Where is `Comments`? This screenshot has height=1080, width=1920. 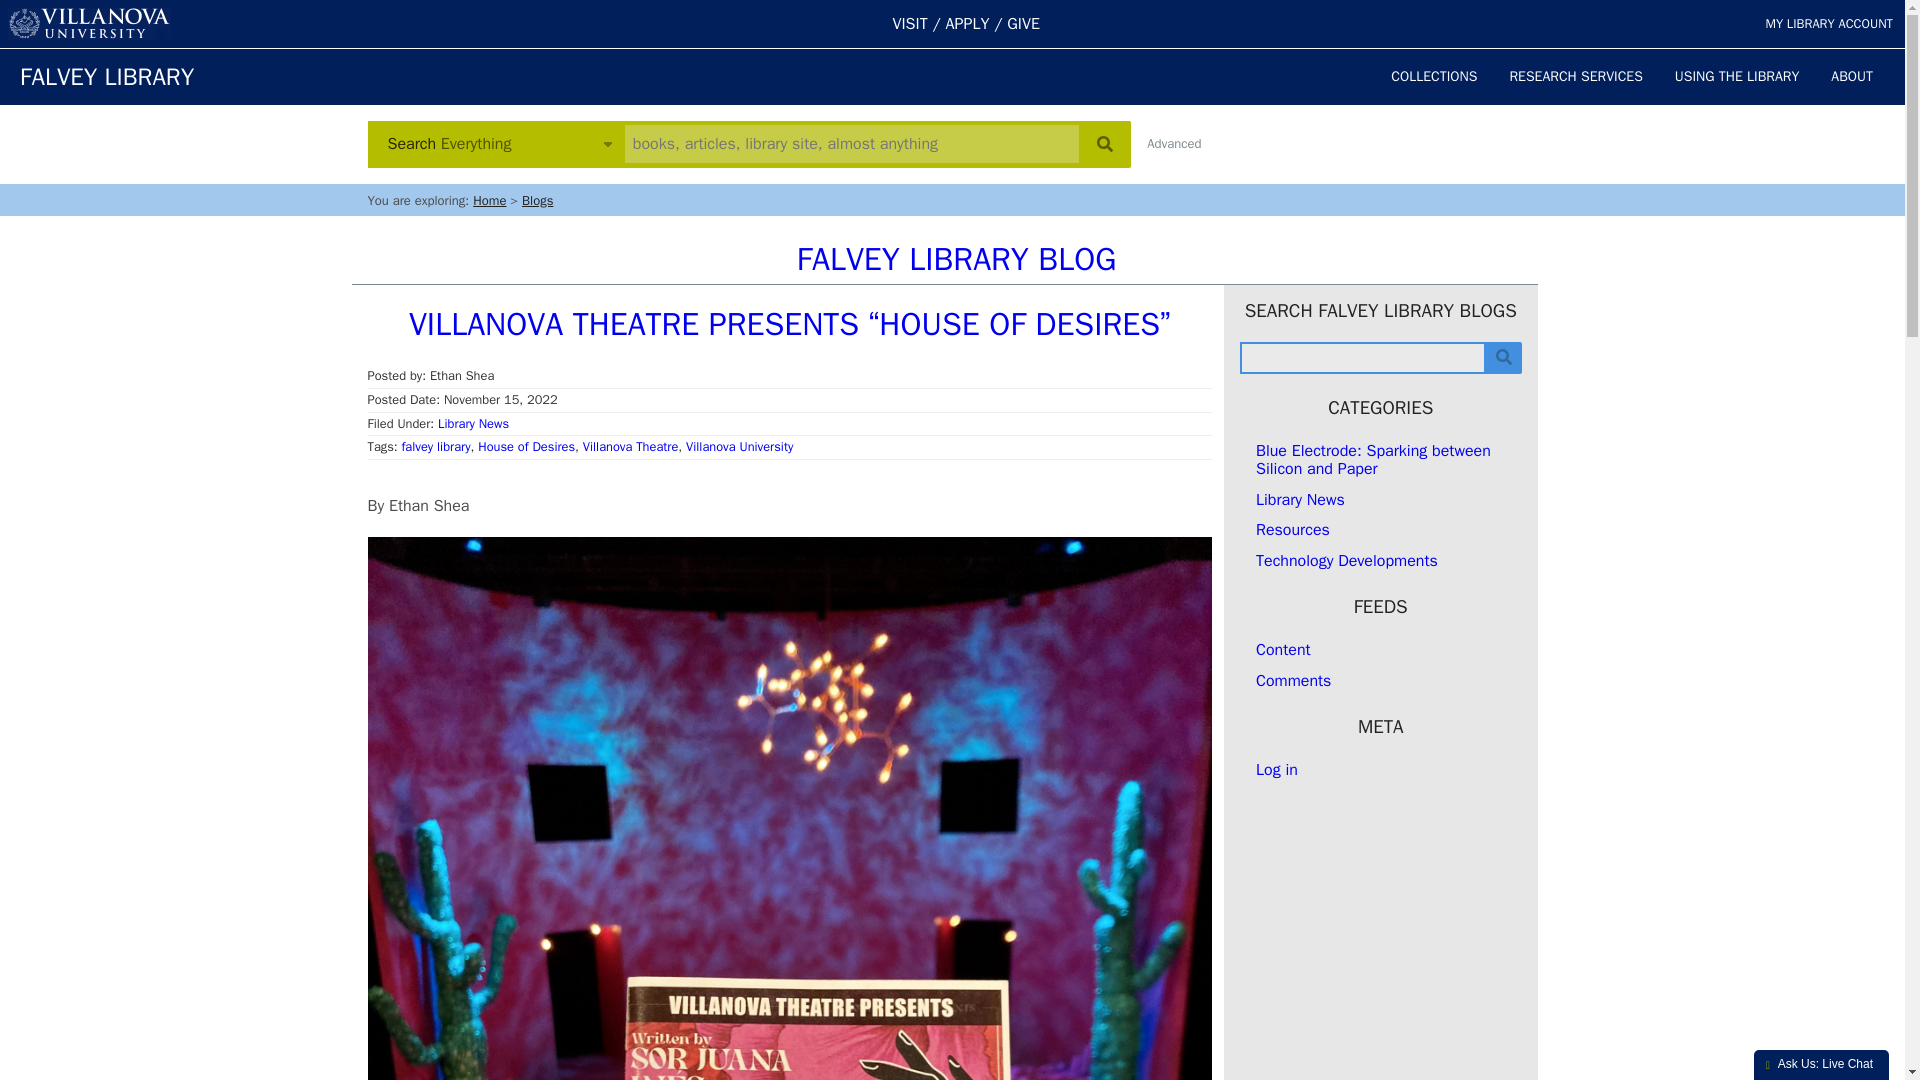
Comments is located at coordinates (1292, 680).